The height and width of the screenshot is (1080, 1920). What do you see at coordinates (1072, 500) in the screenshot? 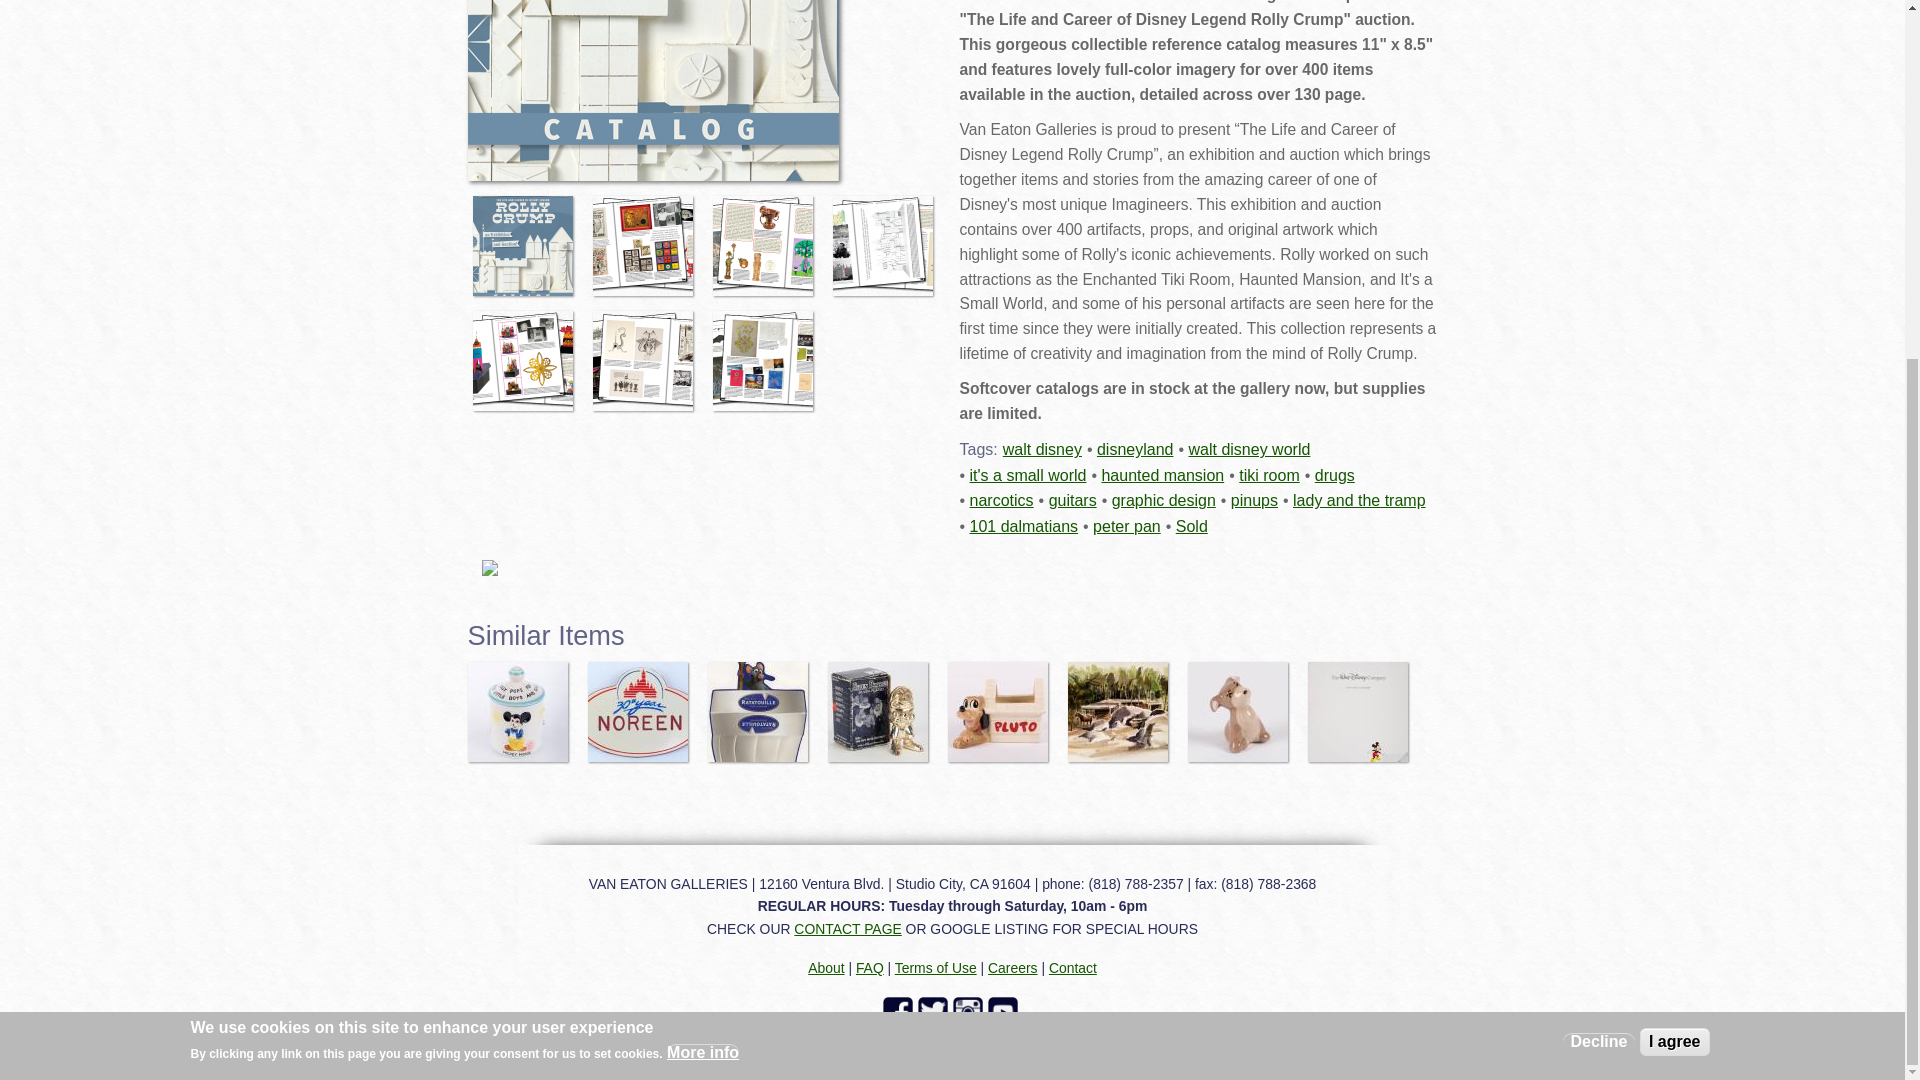
I see `guitars` at bounding box center [1072, 500].